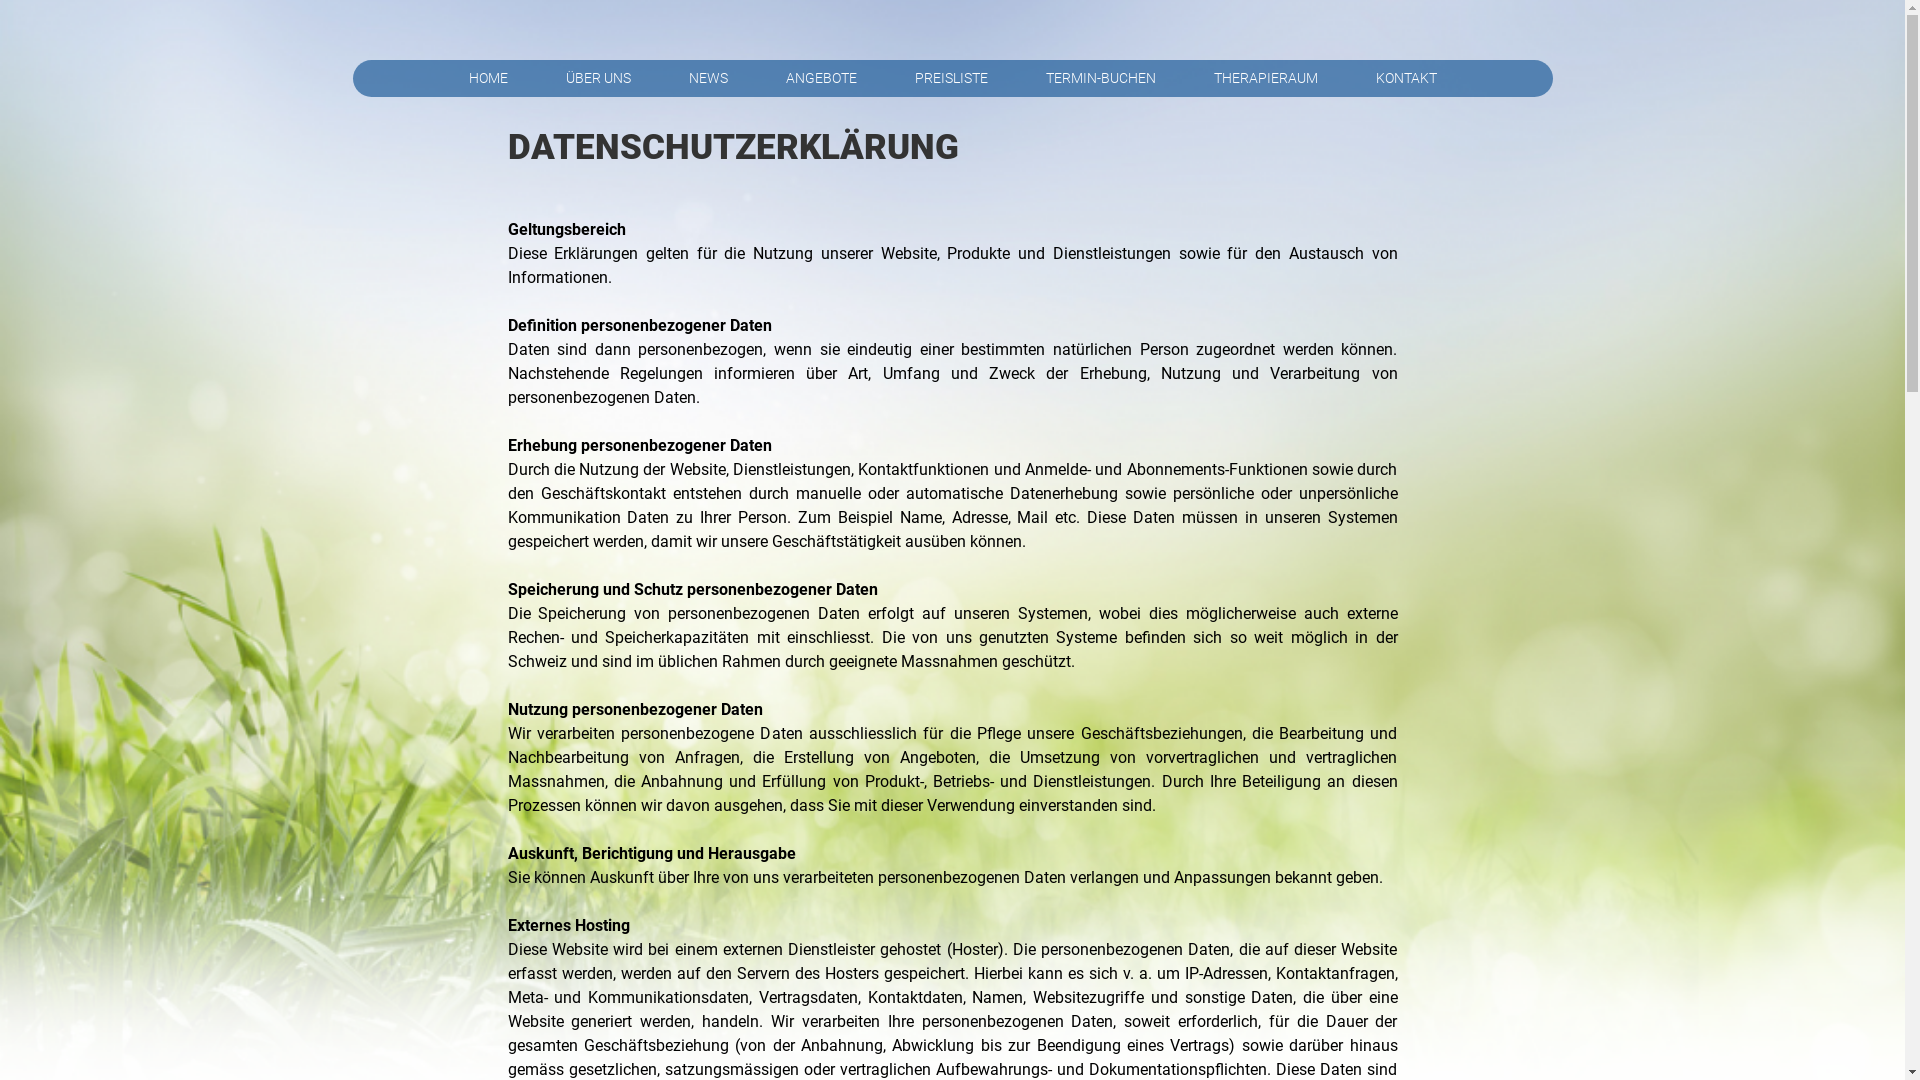 Image resolution: width=1920 pixels, height=1080 pixels. I want to click on HOME, so click(488, 78).